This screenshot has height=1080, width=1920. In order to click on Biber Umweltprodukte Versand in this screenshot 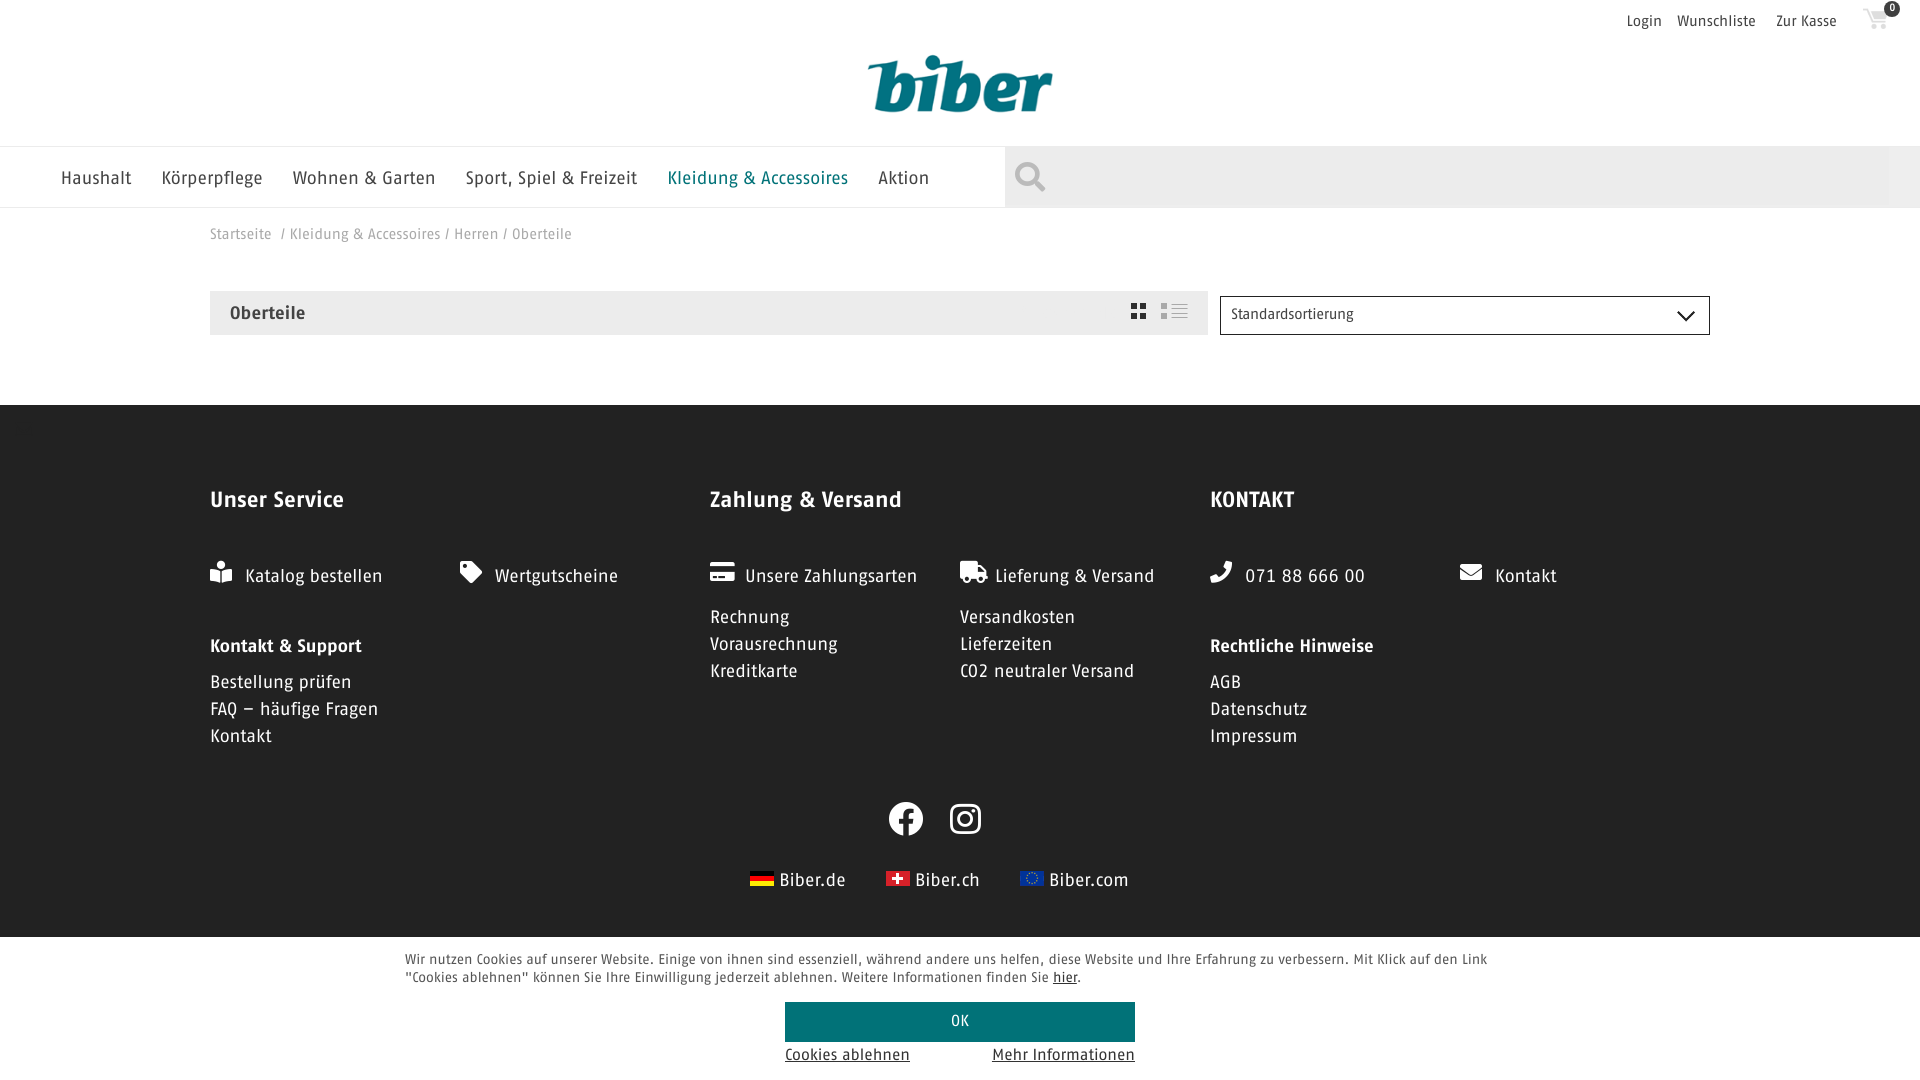, I will do `click(960, 86)`.